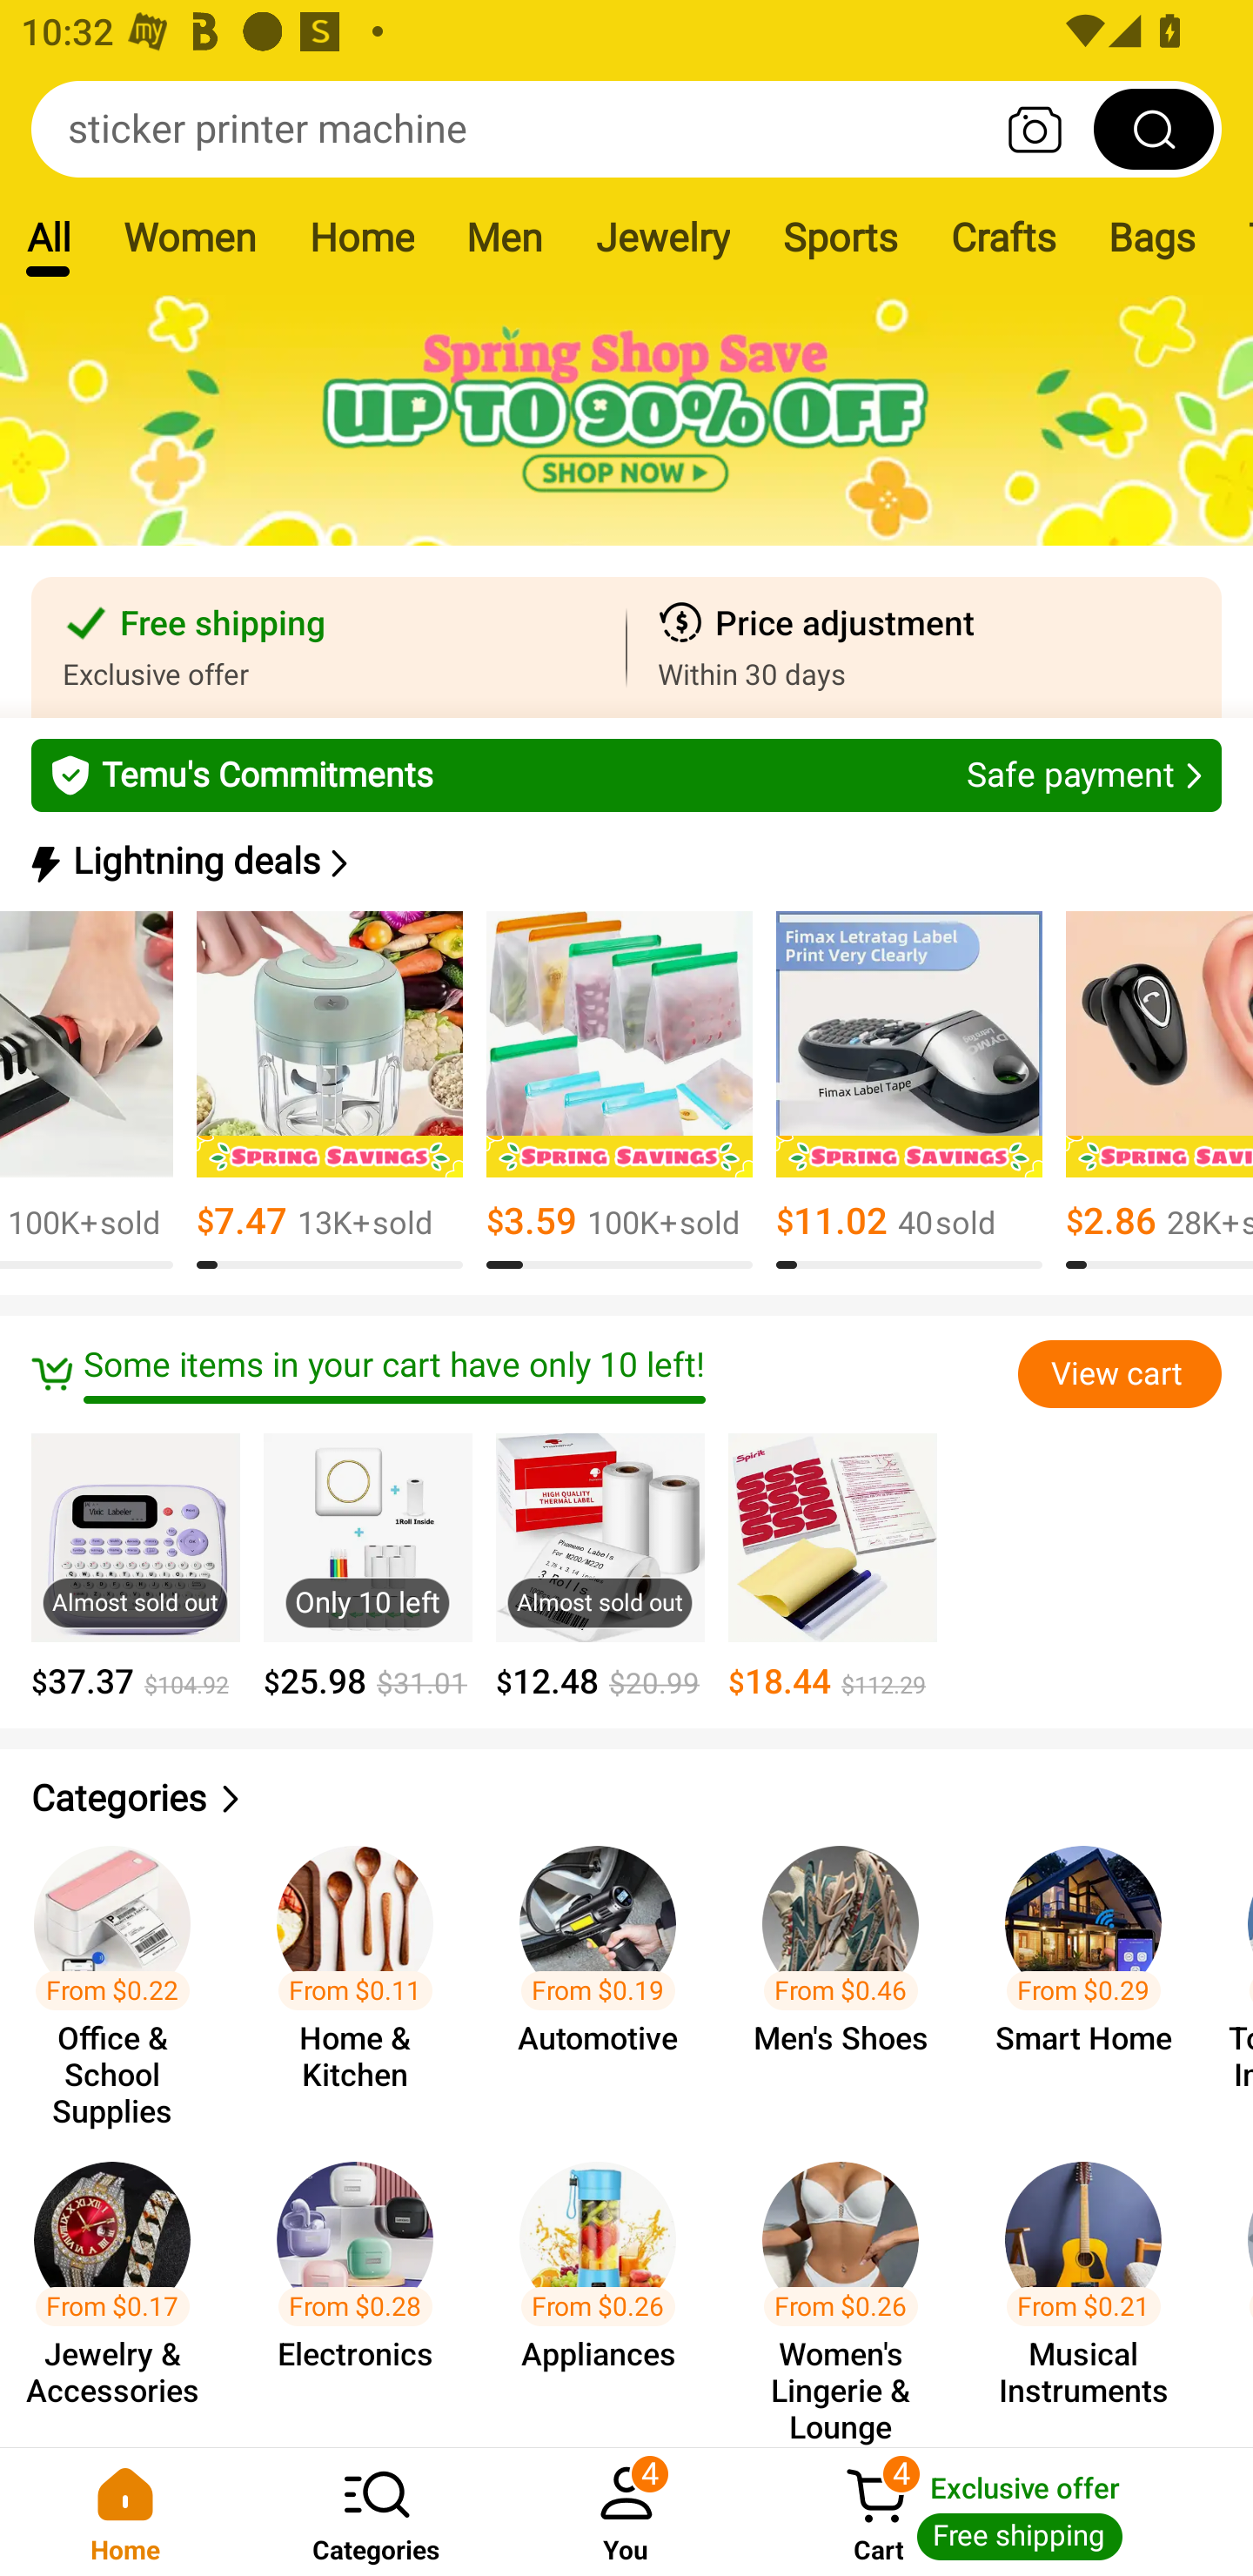  I want to click on From $0.17 Jewelry & Accessories, so click(122, 2289).